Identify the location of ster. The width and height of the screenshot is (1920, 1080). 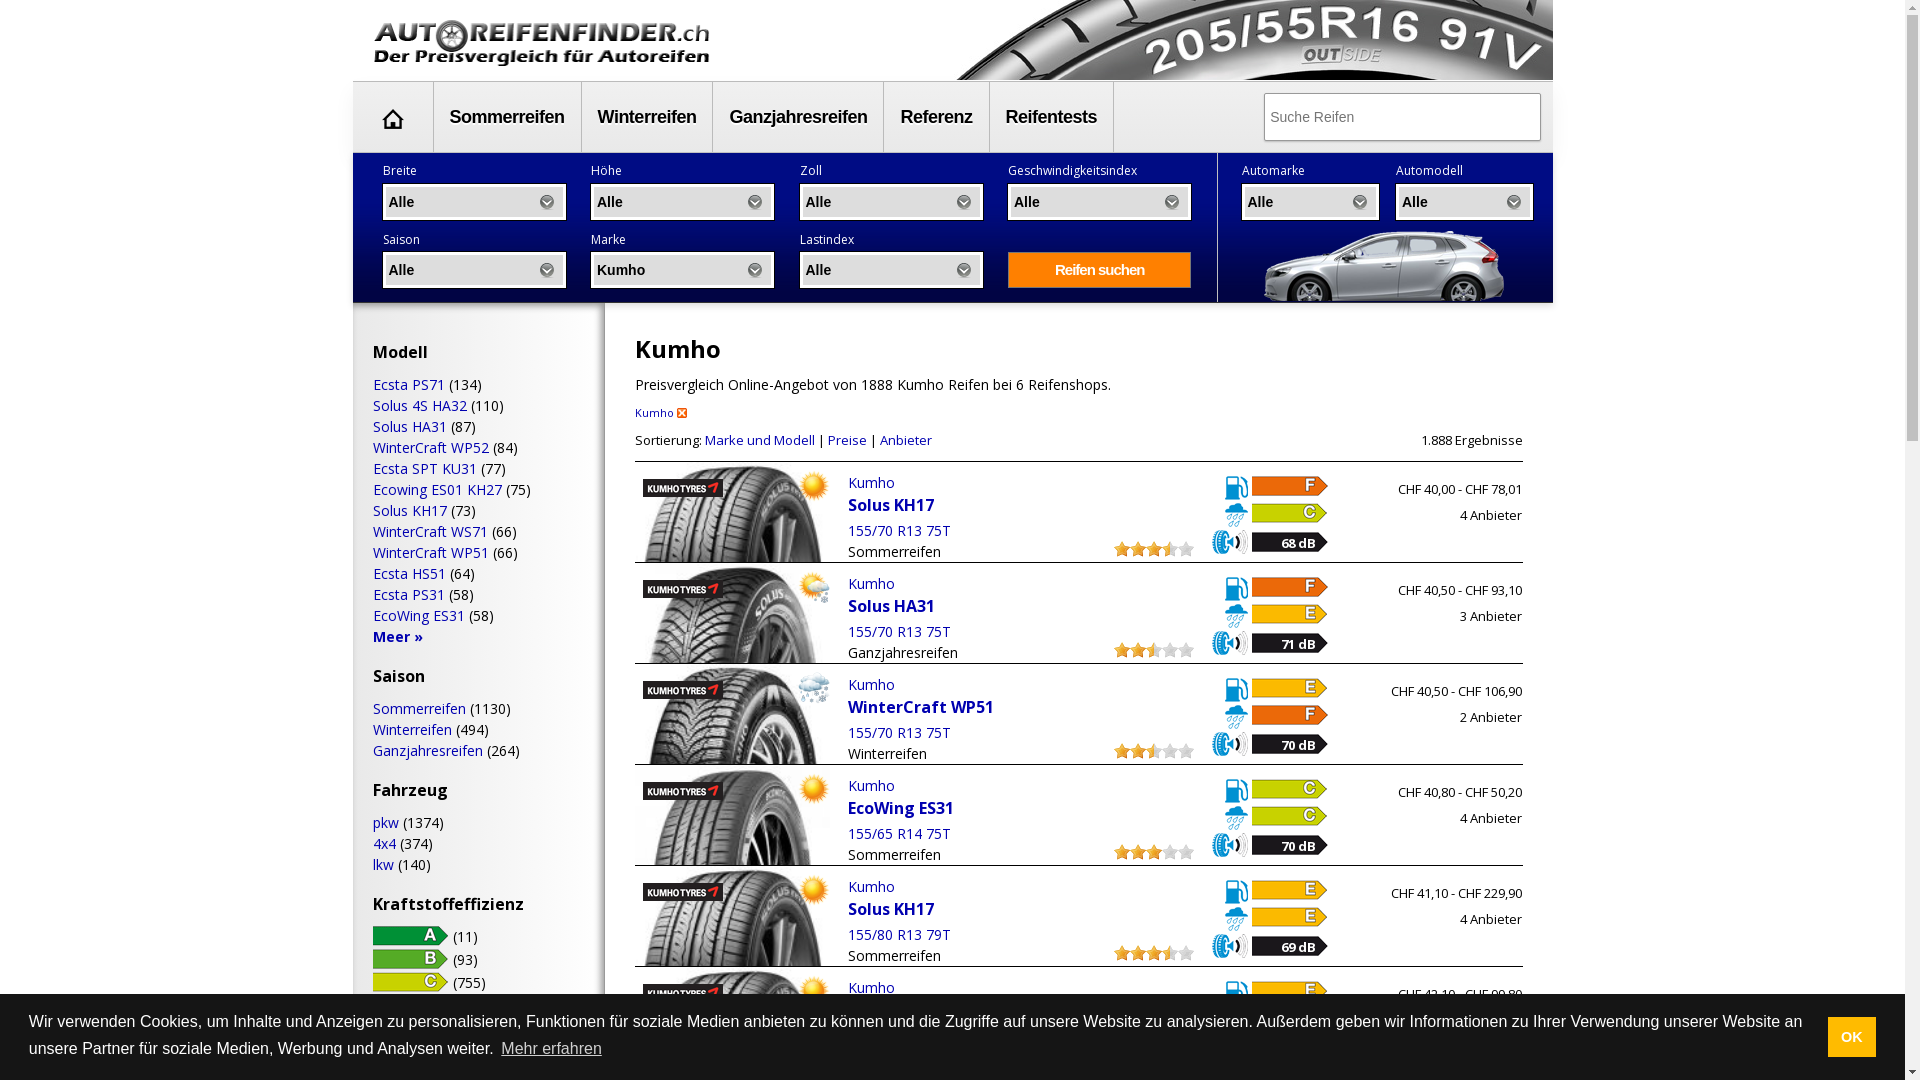
(1122, 1054).